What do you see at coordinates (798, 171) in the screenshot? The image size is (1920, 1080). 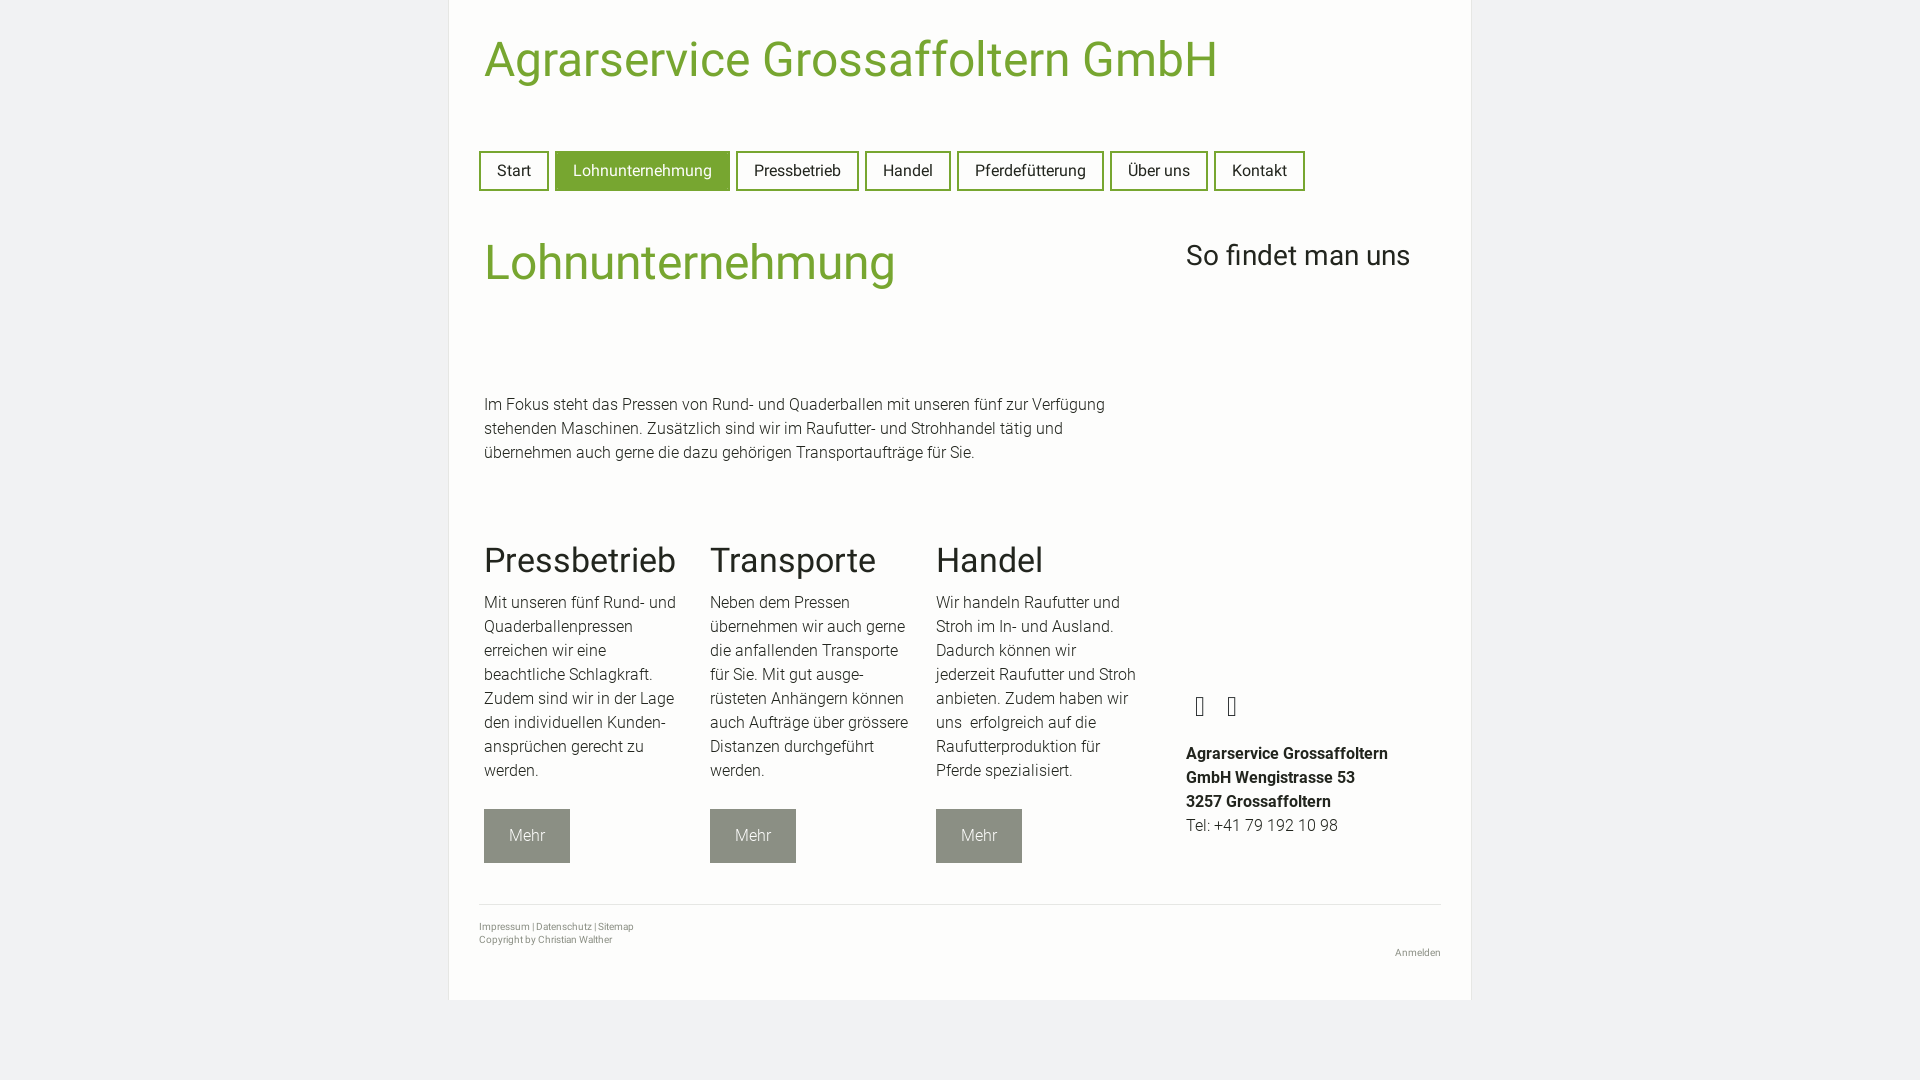 I see `Pressbetrieb` at bounding box center [798, 171].